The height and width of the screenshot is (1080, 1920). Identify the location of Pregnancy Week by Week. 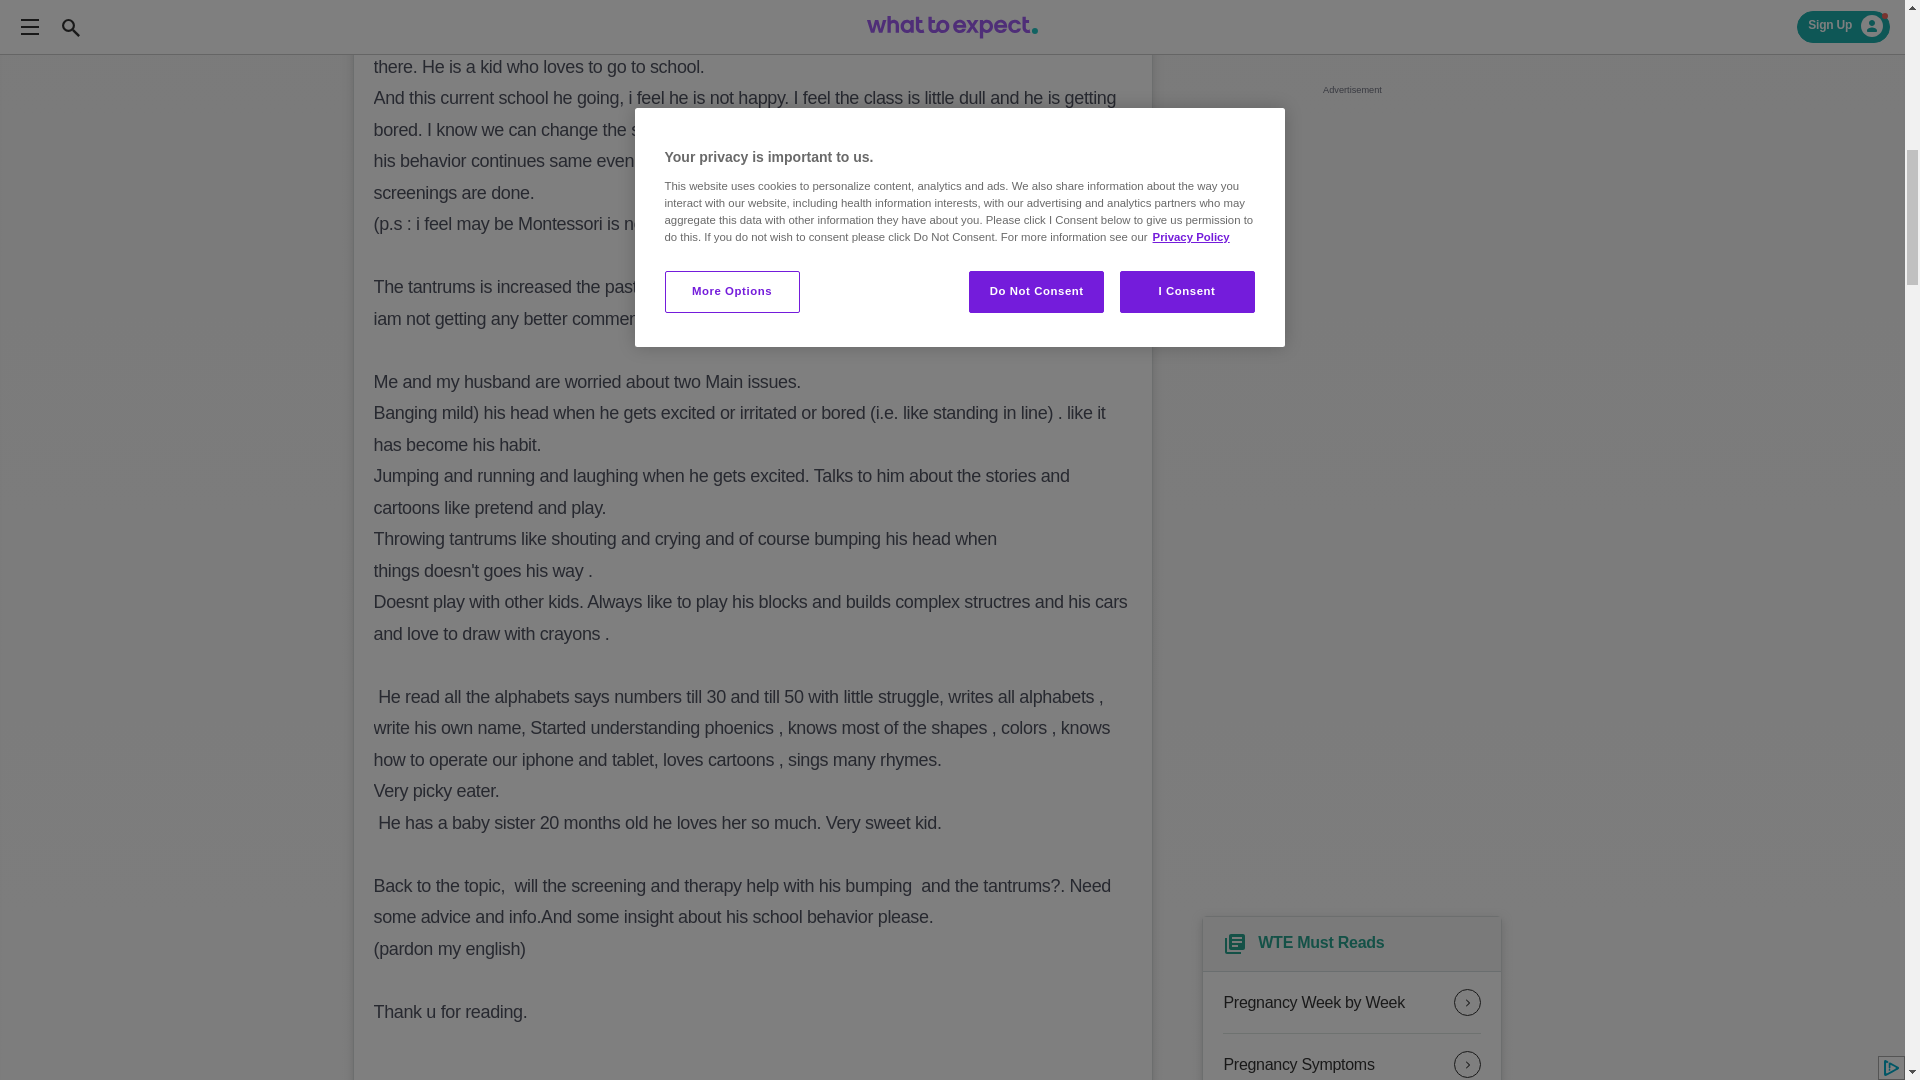
(1352, 1002).